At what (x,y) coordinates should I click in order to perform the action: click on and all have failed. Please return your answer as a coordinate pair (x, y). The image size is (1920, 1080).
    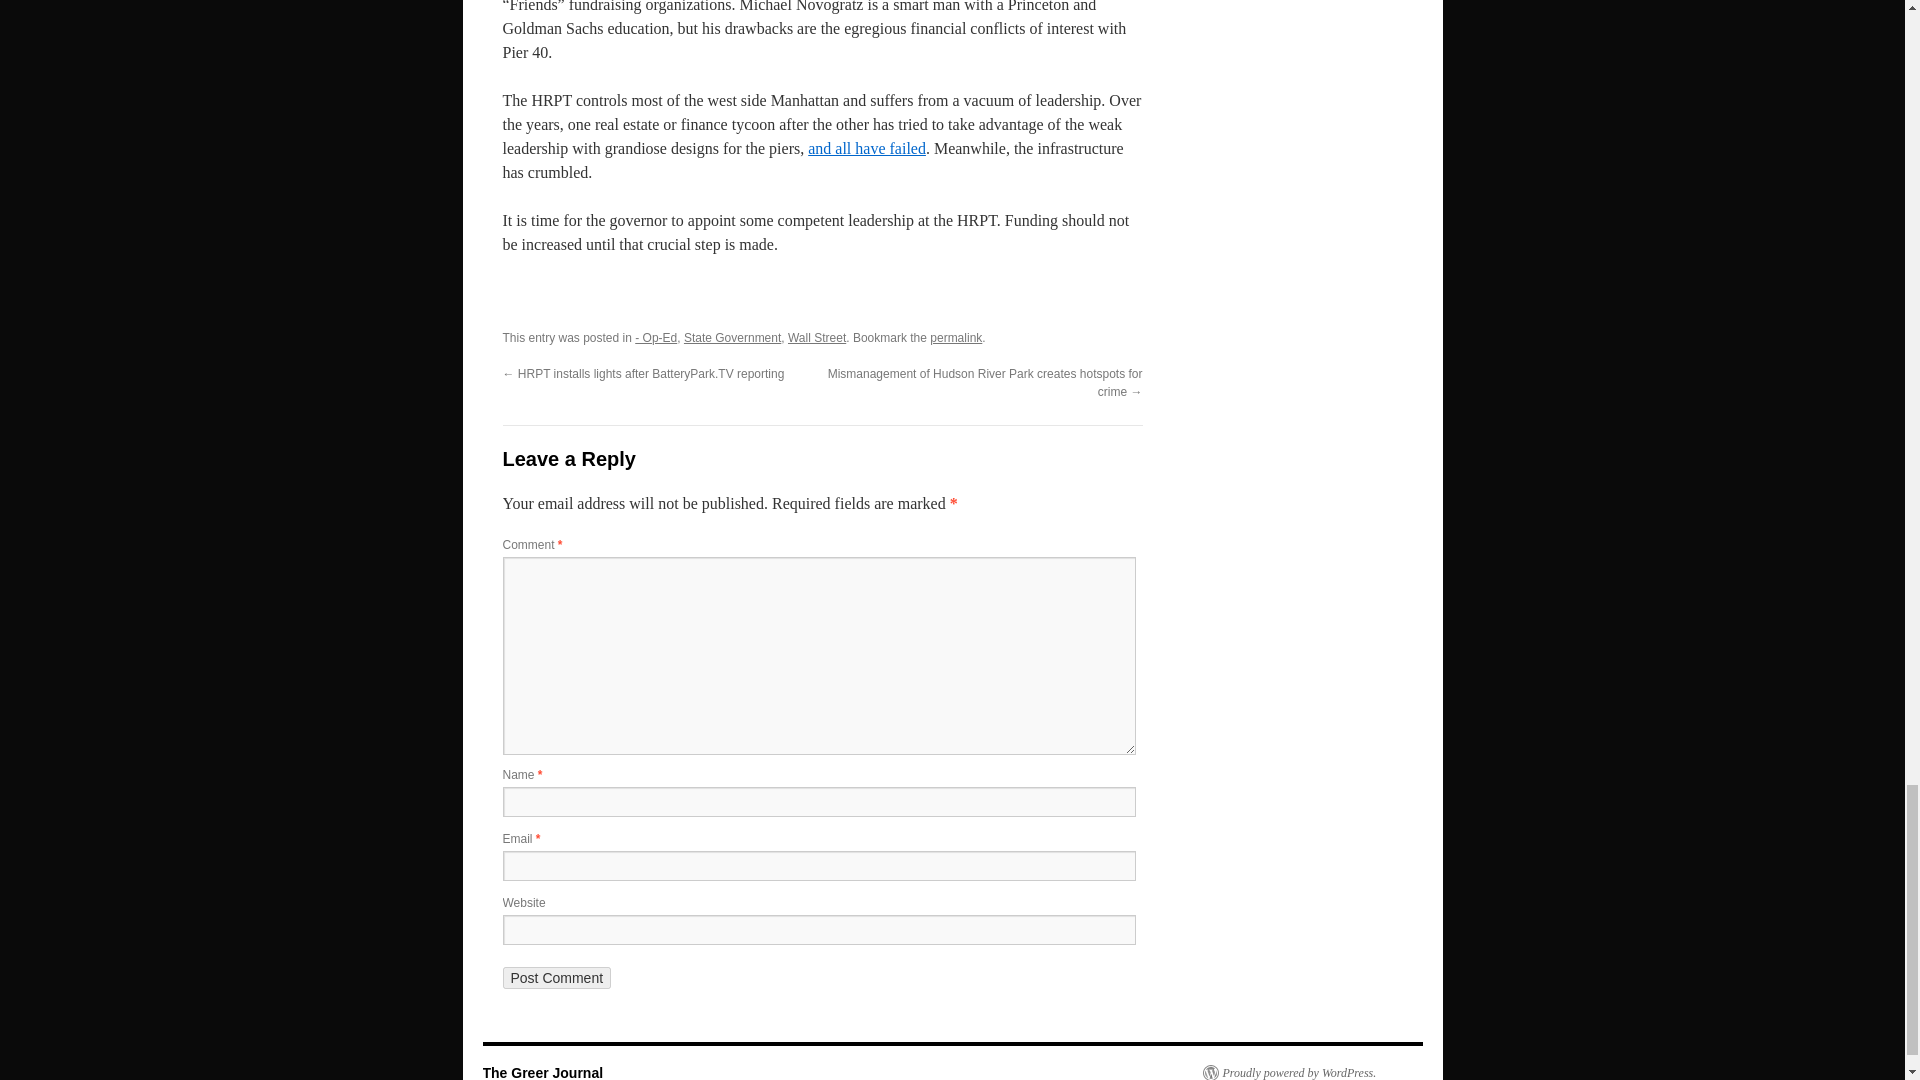
    Looking at the image, I should click on (866, 148).